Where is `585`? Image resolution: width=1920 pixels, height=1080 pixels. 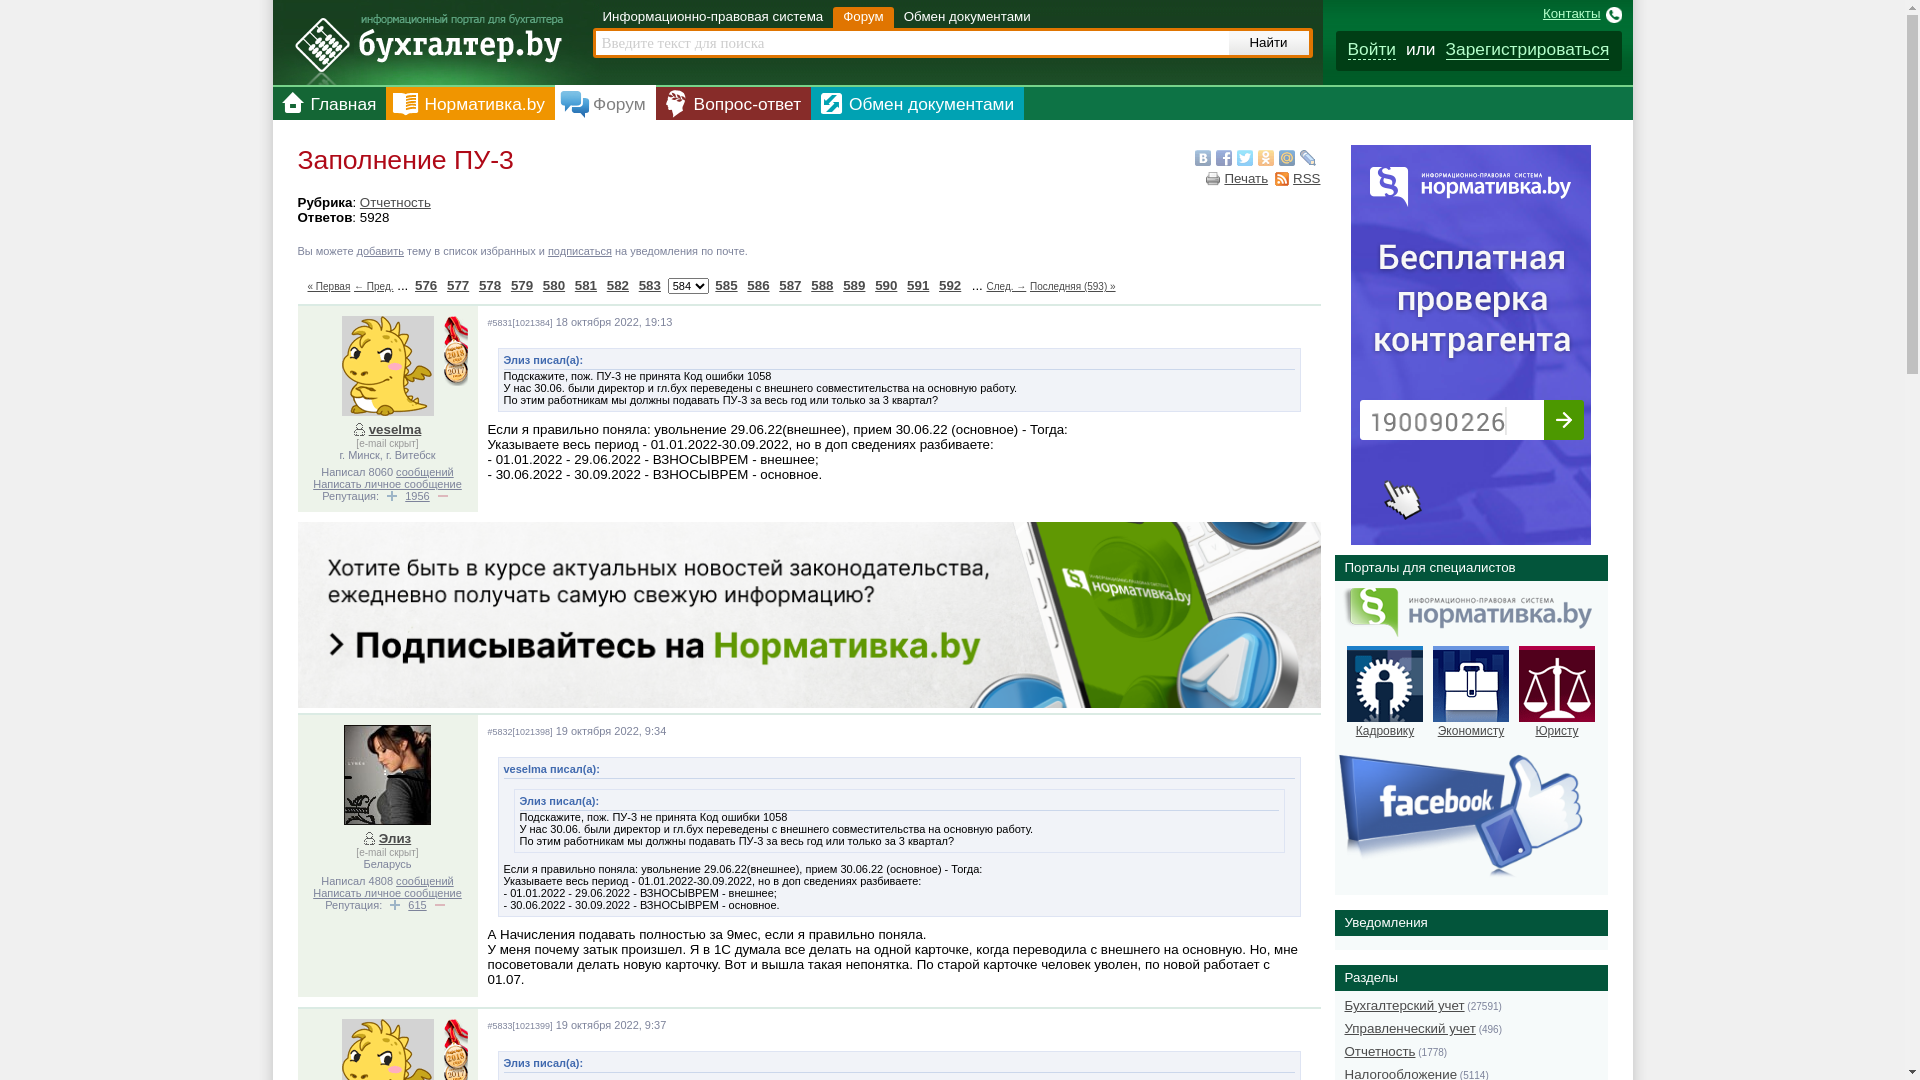 585 is located at coordinates (726, 286).